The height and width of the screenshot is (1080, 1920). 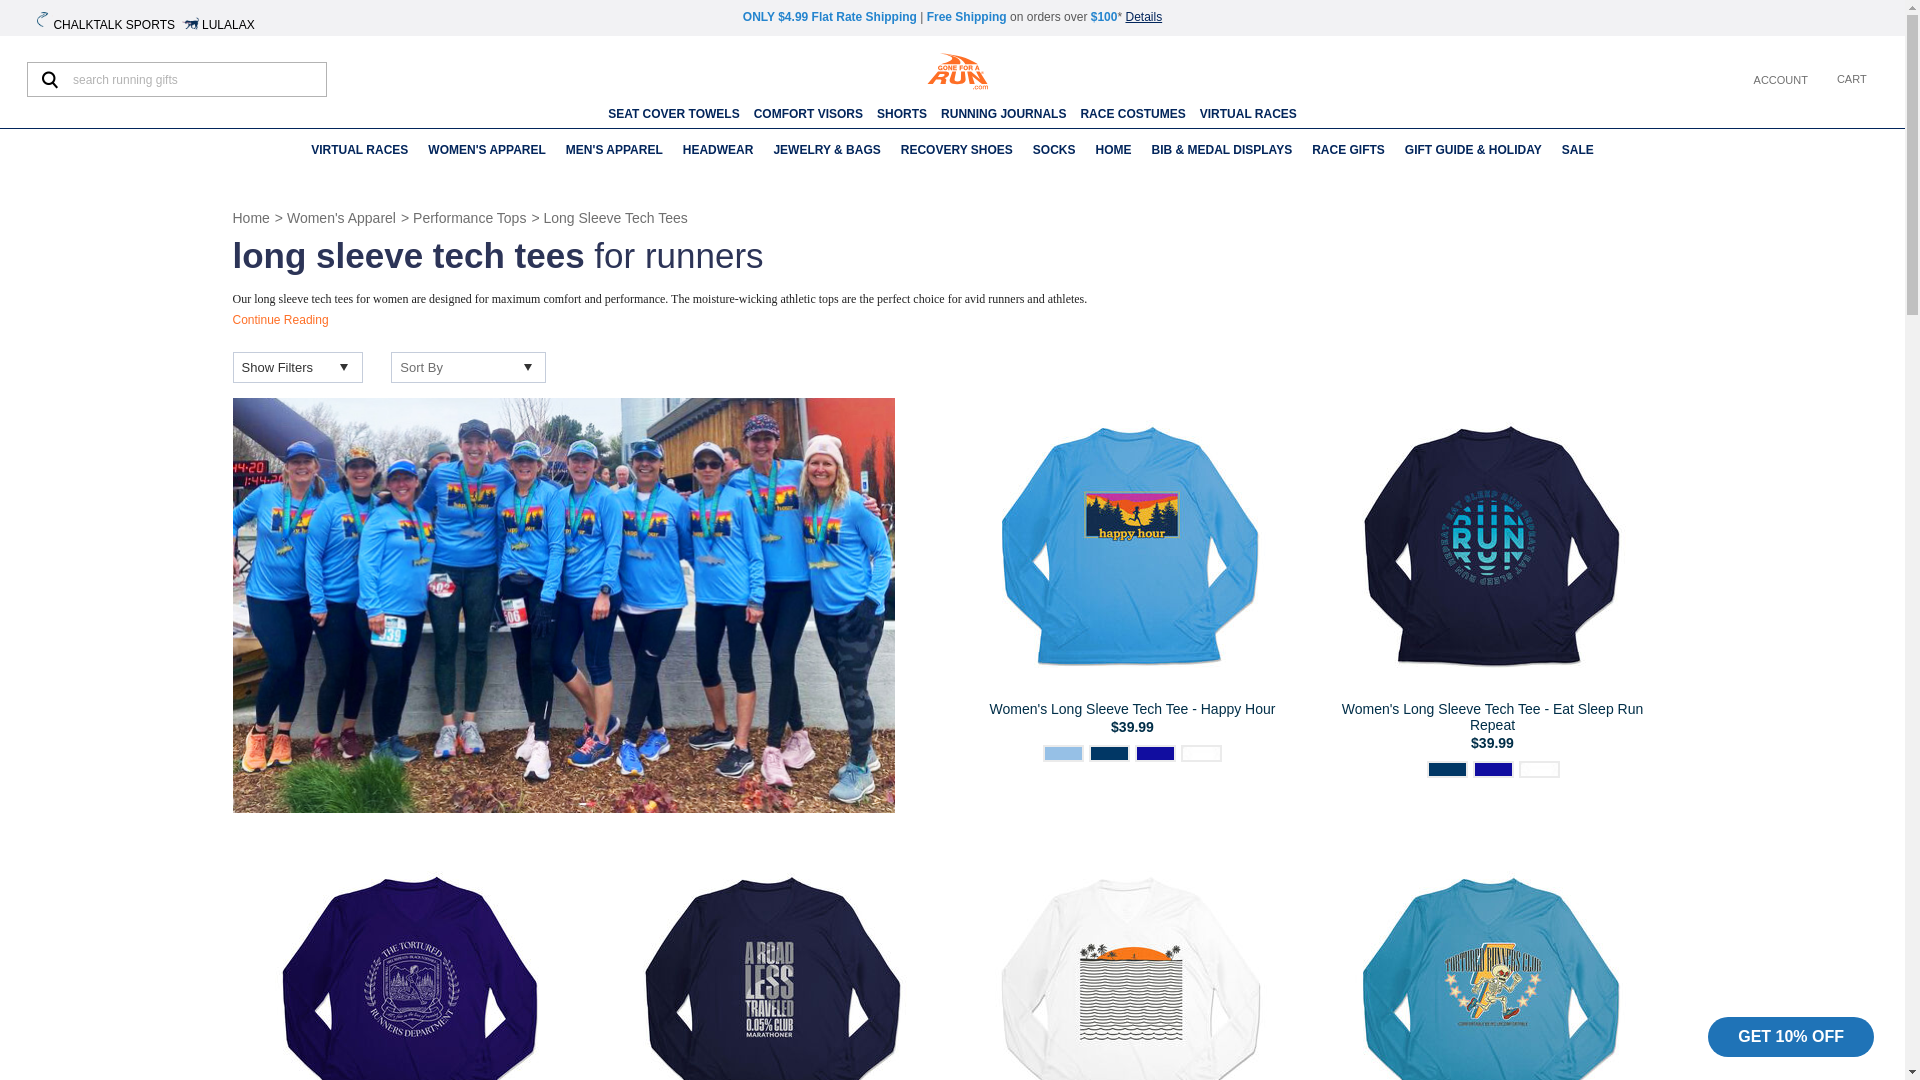 What do you see at coordinates (1248, 113) in the screenshot?
I see `VIRTUAL RACES` at bounding box center [1248, 113].